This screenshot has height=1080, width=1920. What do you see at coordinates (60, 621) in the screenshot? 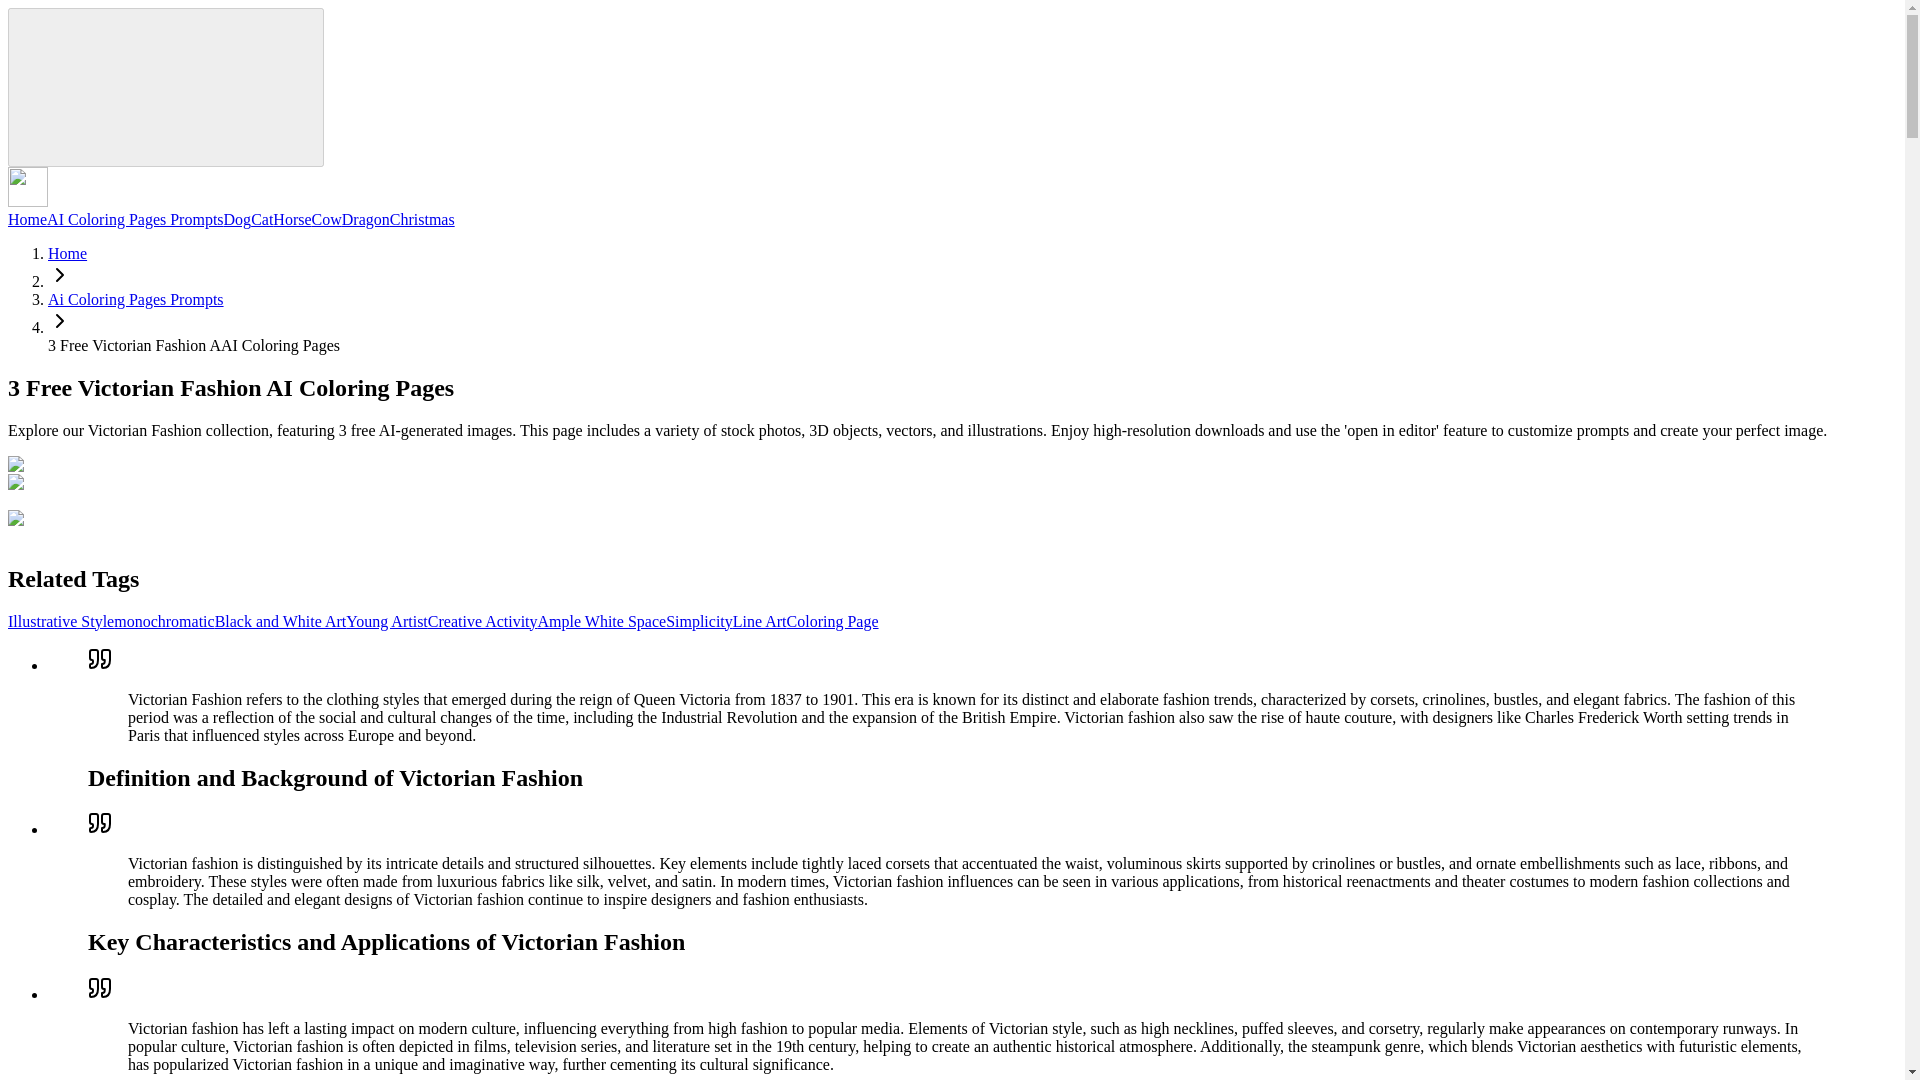
I see `Illustrative Style` at bounding box center [60, 621].